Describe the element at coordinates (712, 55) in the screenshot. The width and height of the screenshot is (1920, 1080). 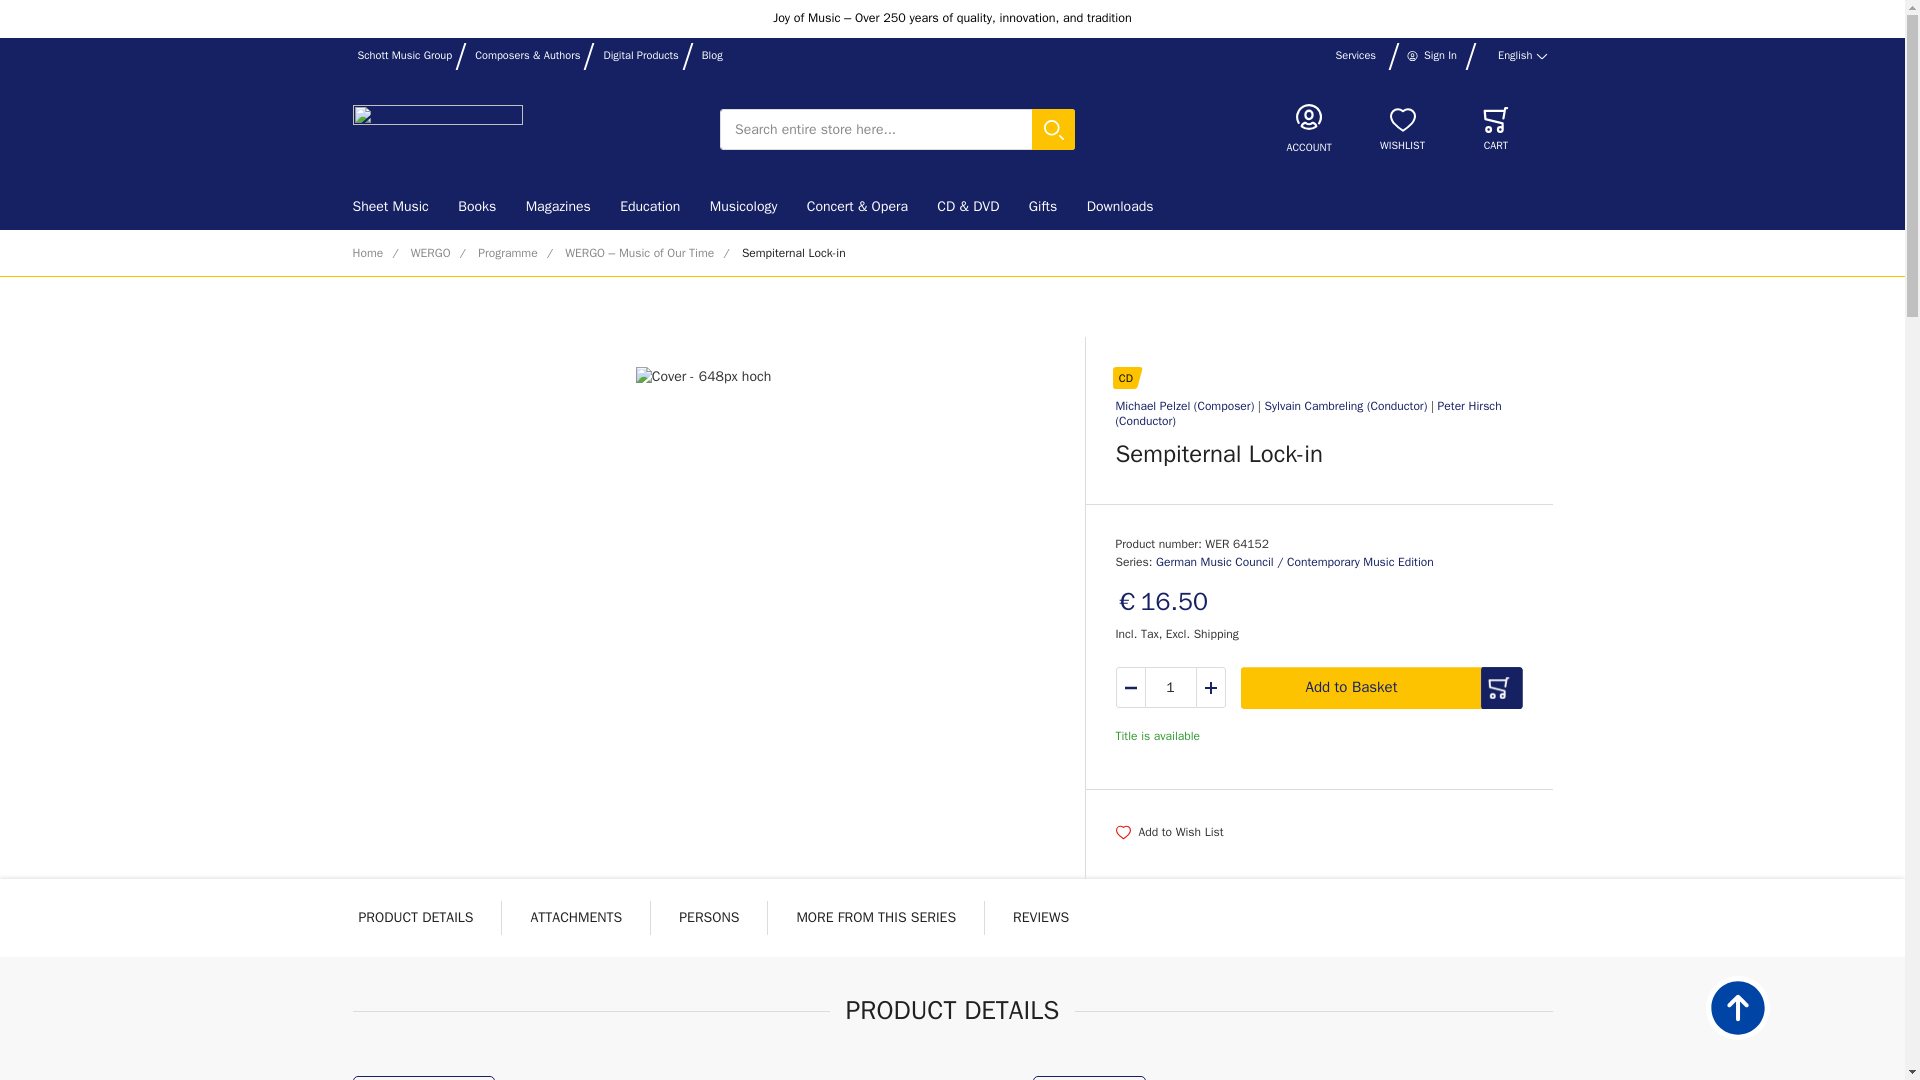
I see `Blog` at that location.